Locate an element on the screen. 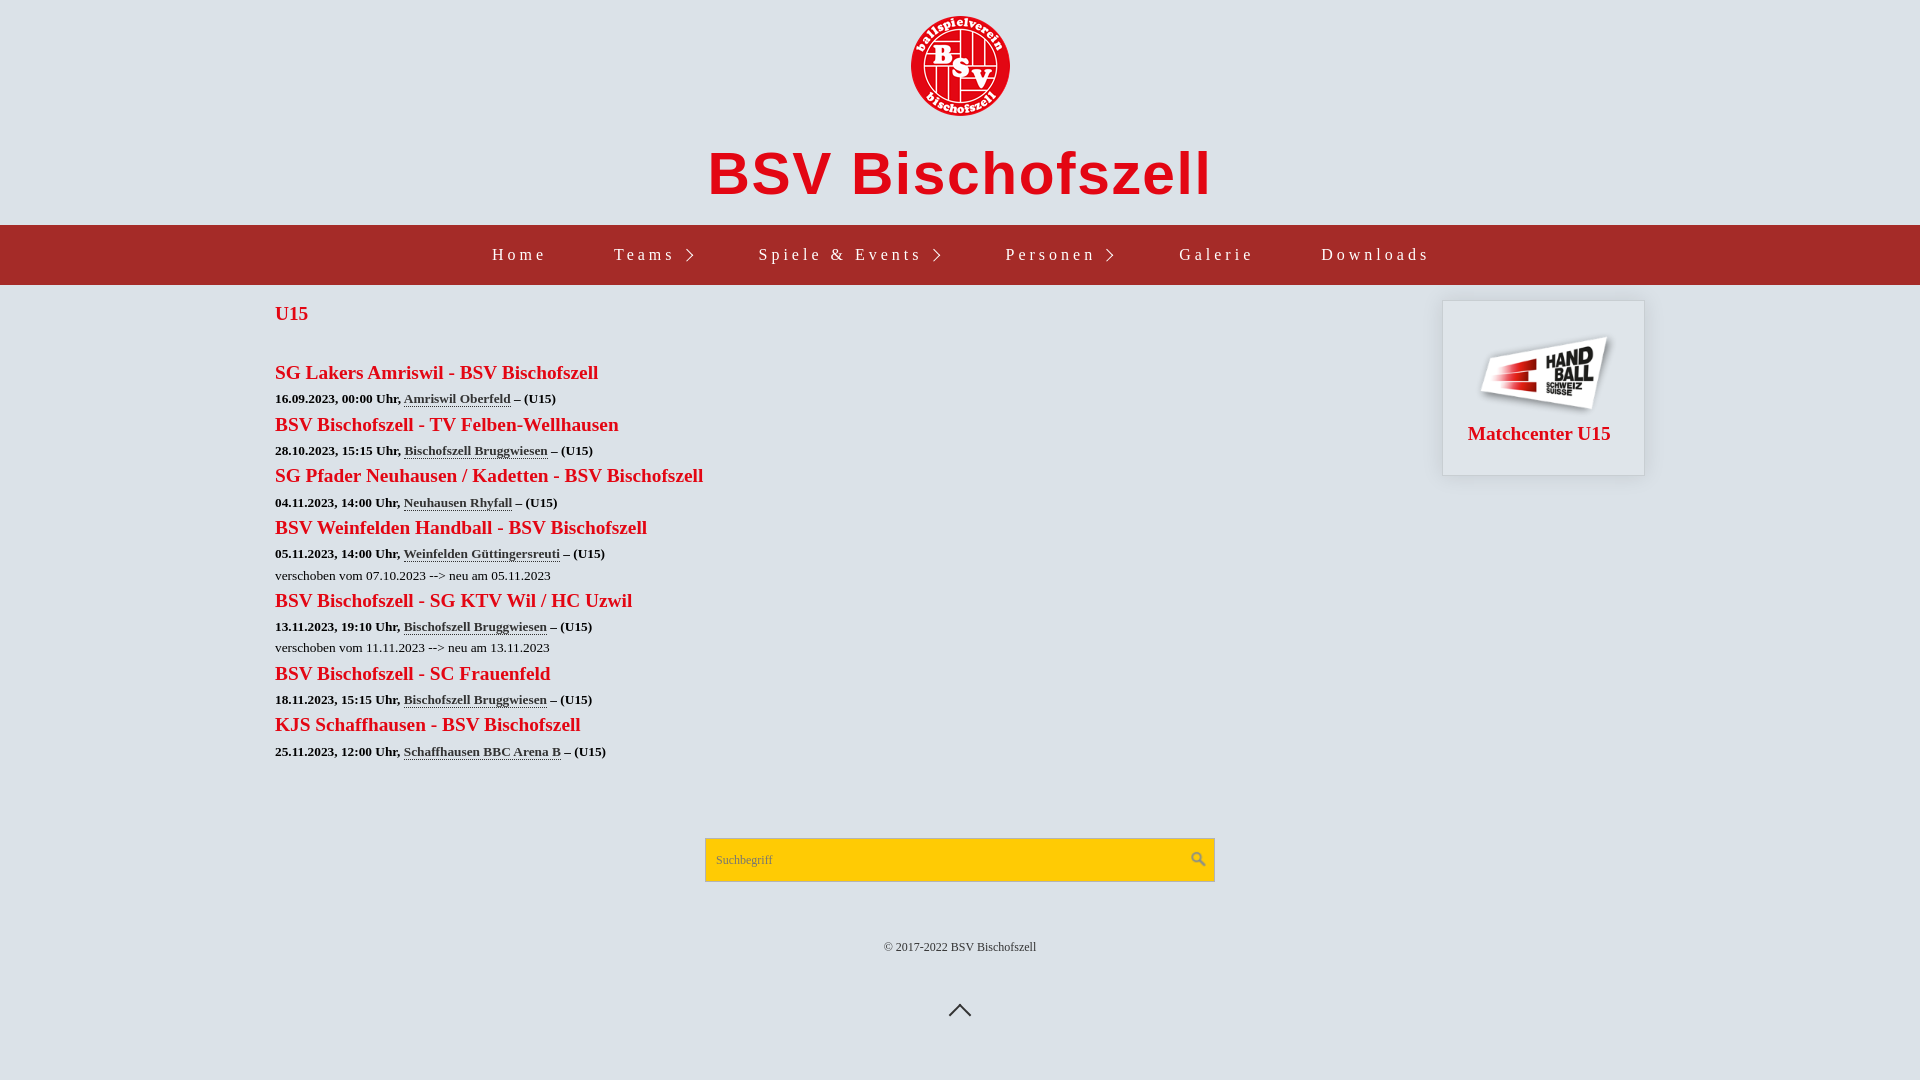  Home is located at coordinates (518, 255).